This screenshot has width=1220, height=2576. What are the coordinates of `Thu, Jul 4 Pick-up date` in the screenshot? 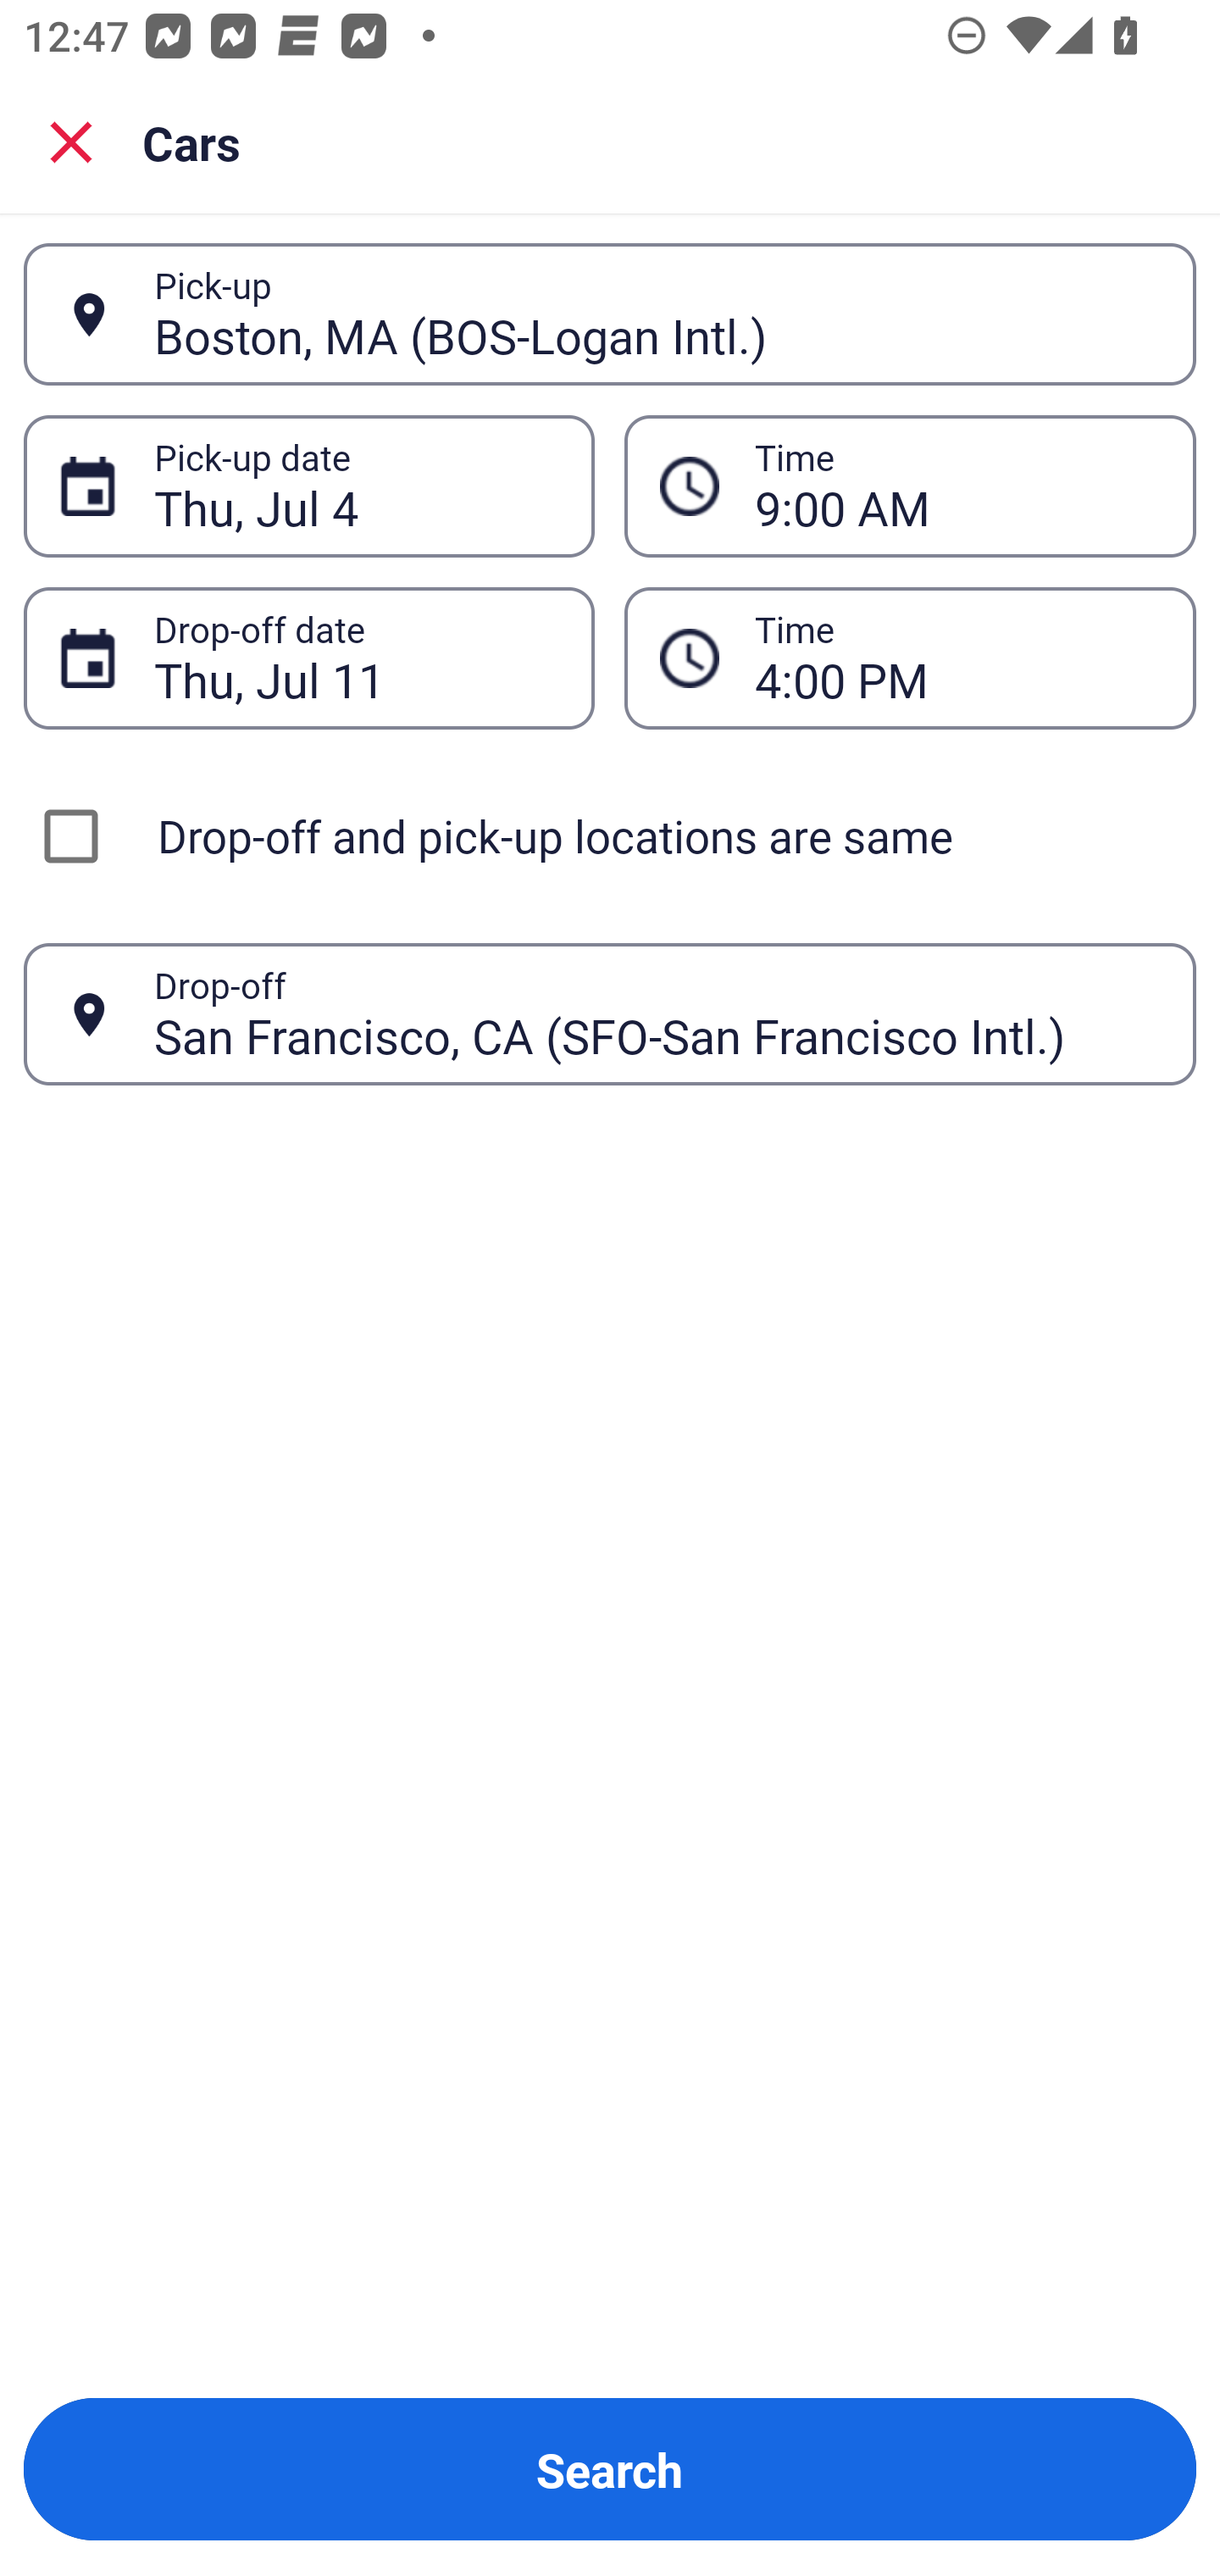 It's located at (308, 485).